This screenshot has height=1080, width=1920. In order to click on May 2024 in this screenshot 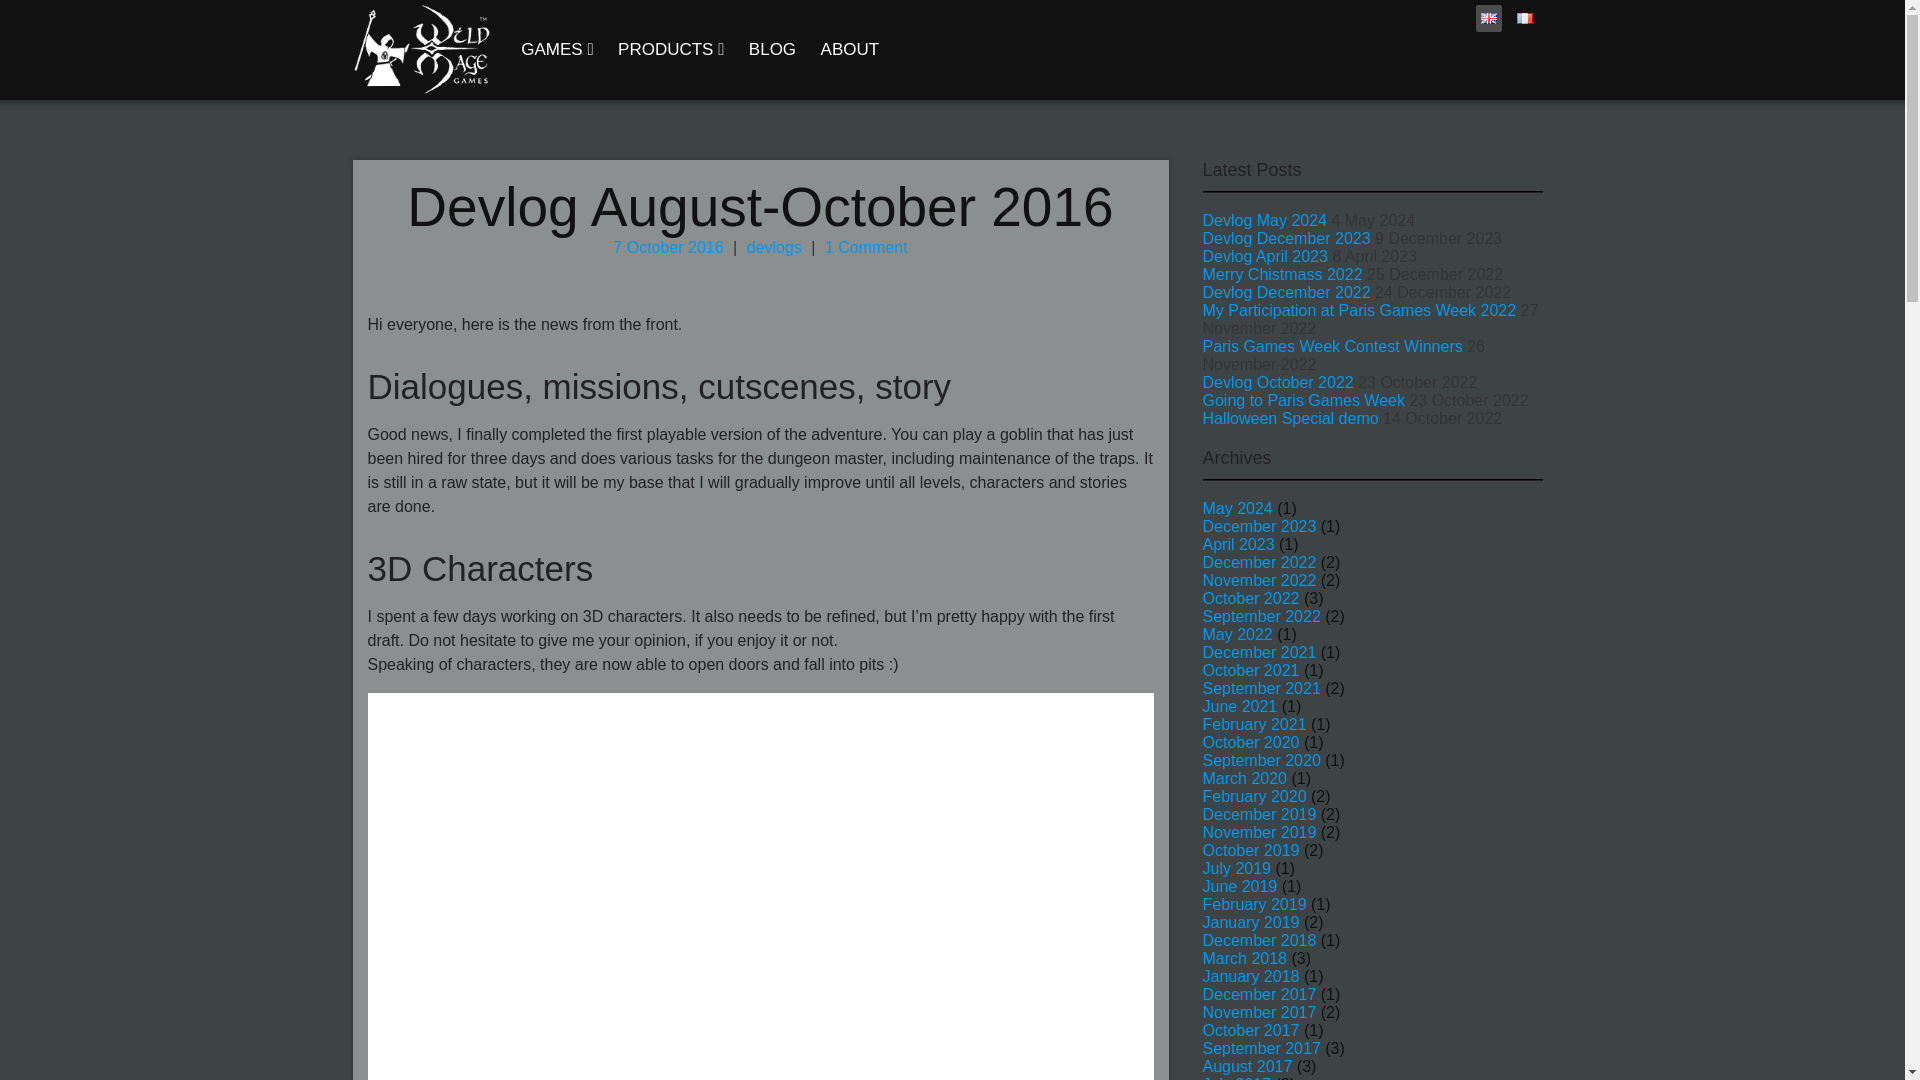, I will do `click(1236, 508)`.